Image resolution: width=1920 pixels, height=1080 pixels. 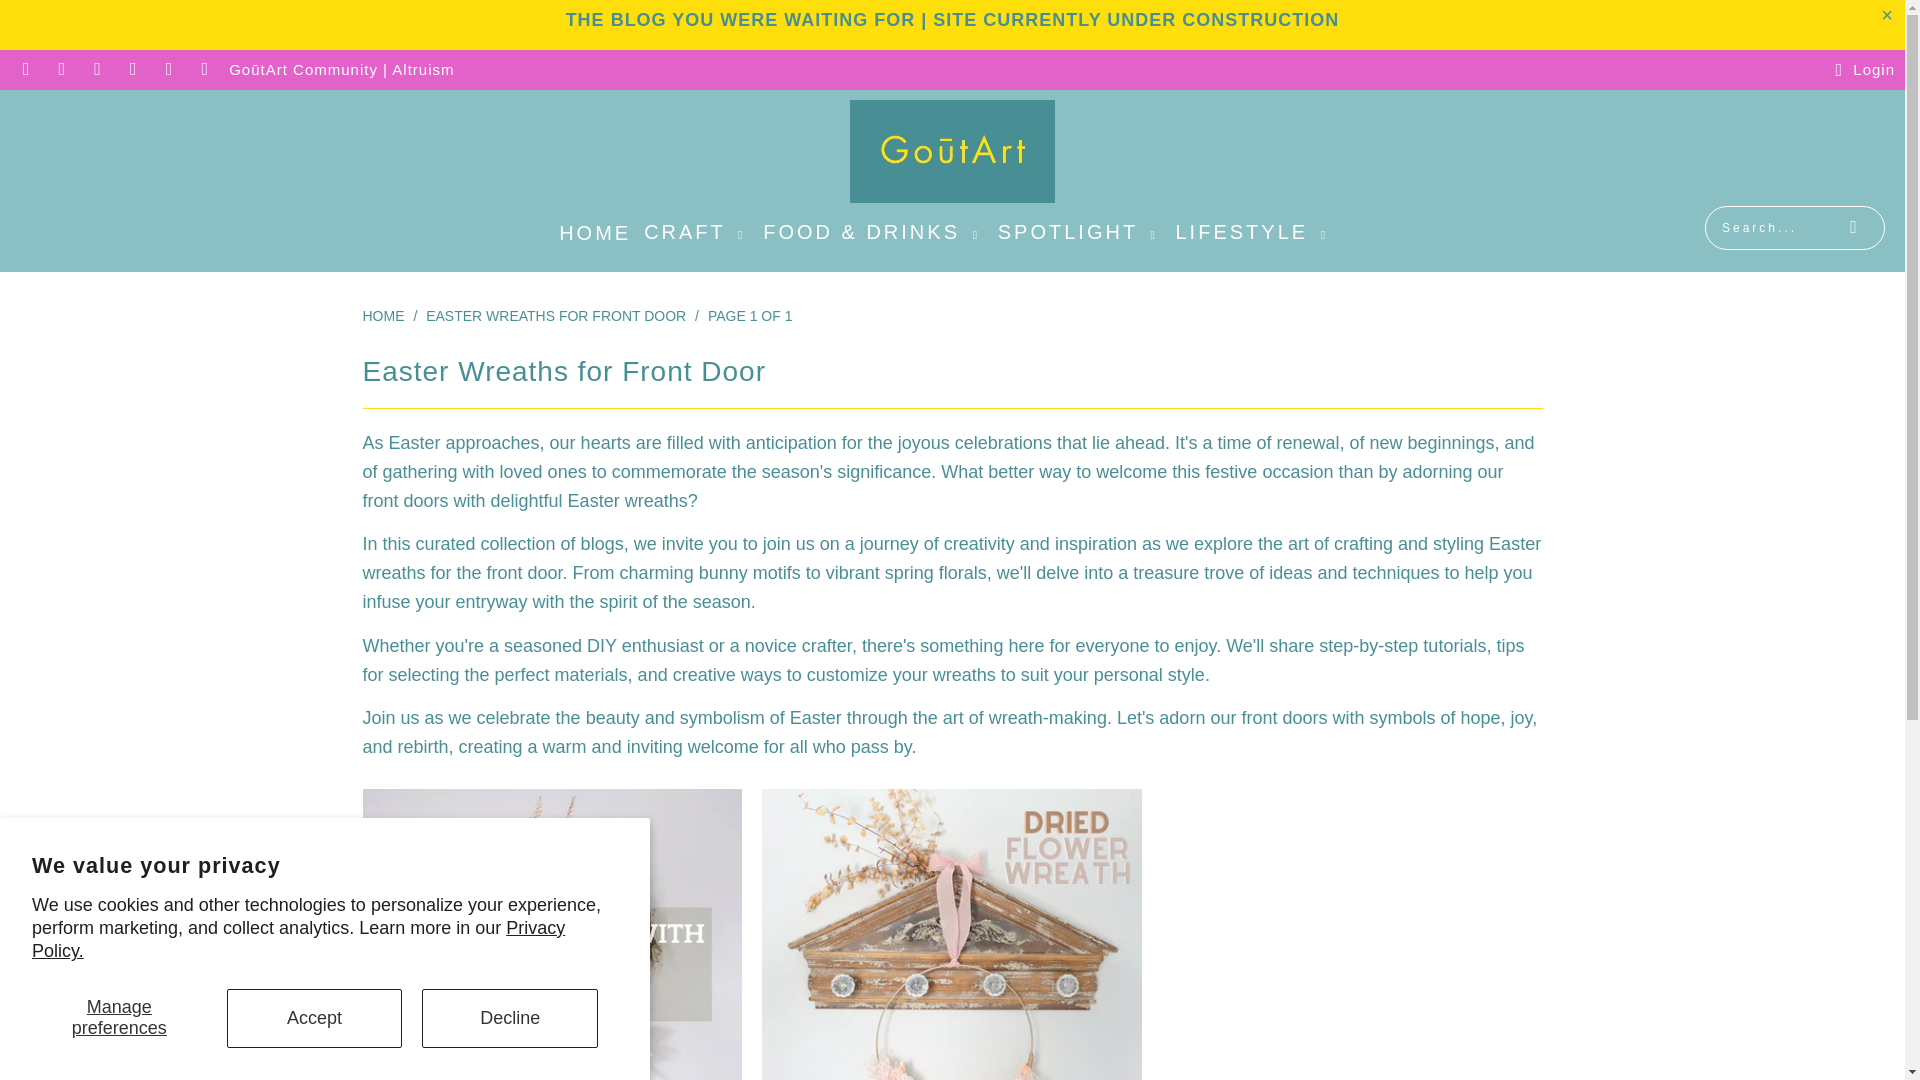 I want to click on My Account , so click(x=1861, y=70).